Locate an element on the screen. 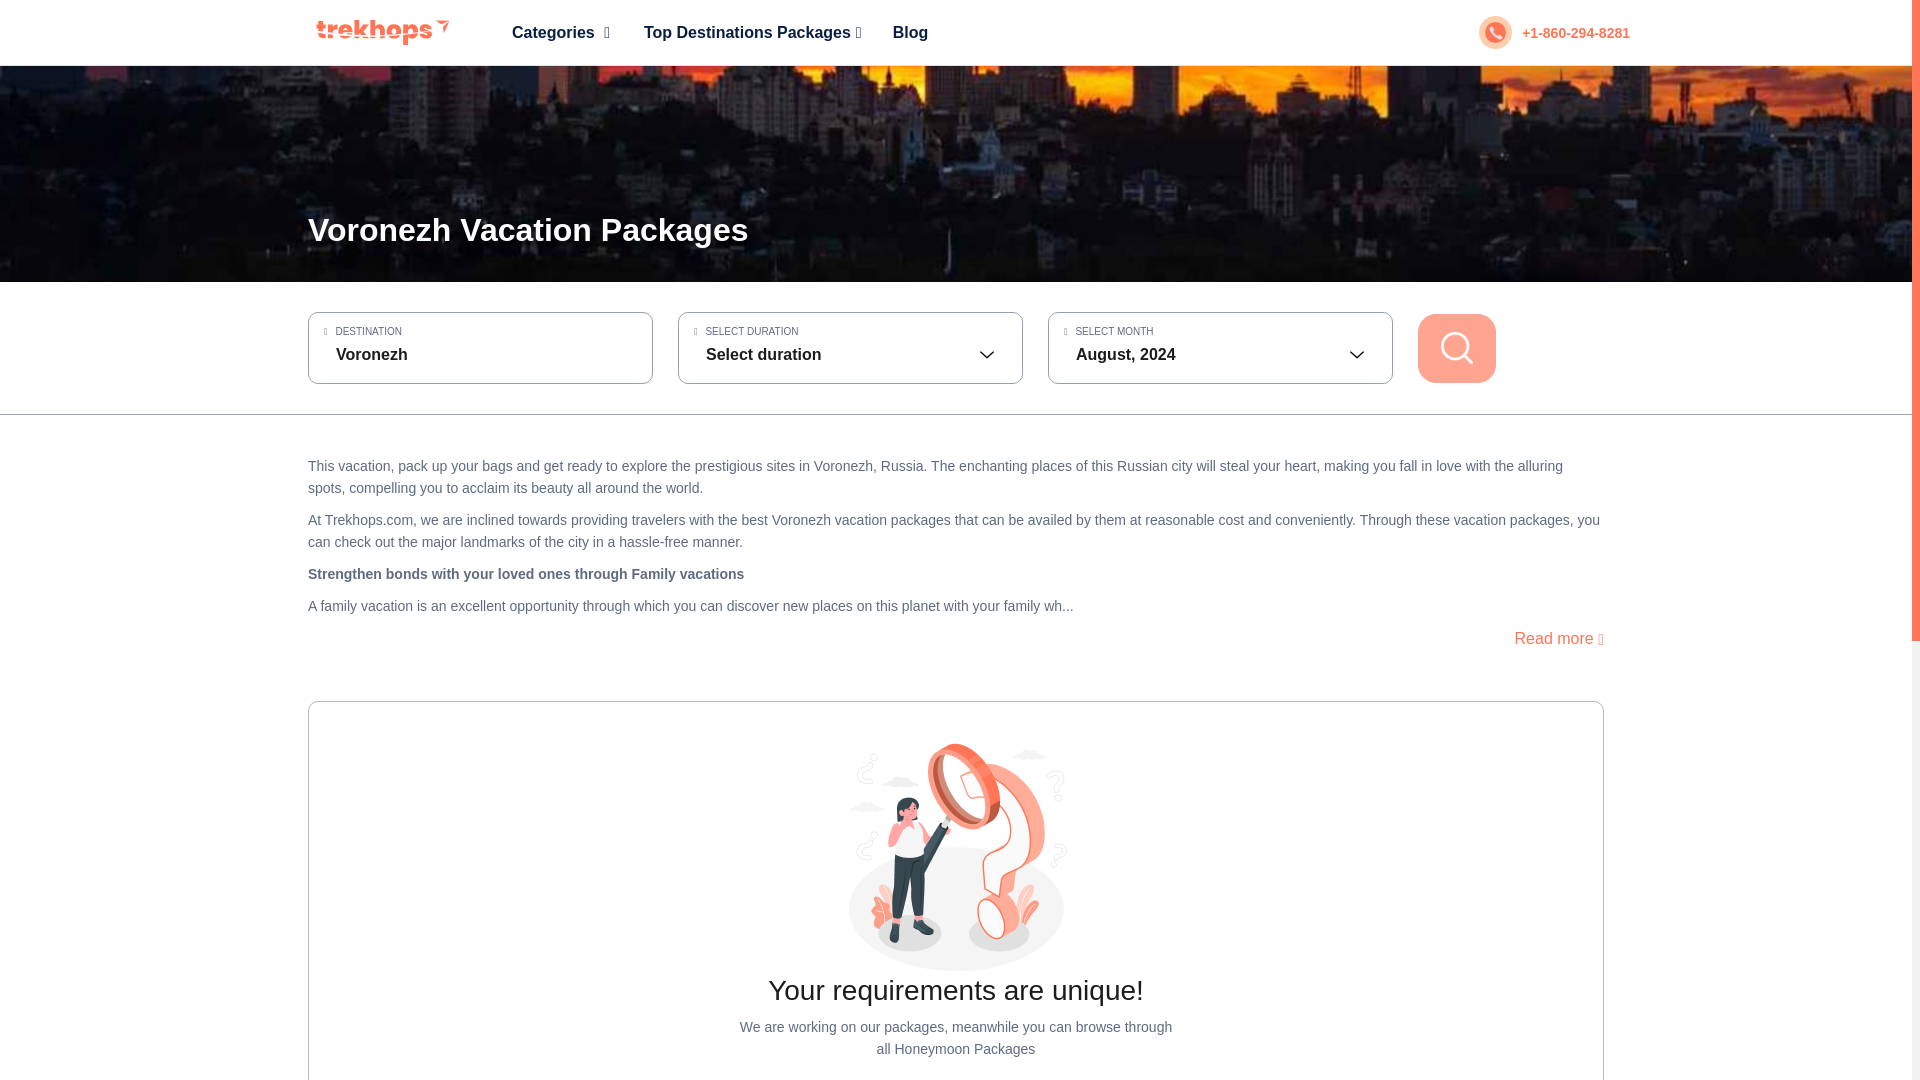  Select duration is located at coordinates (850, 354).